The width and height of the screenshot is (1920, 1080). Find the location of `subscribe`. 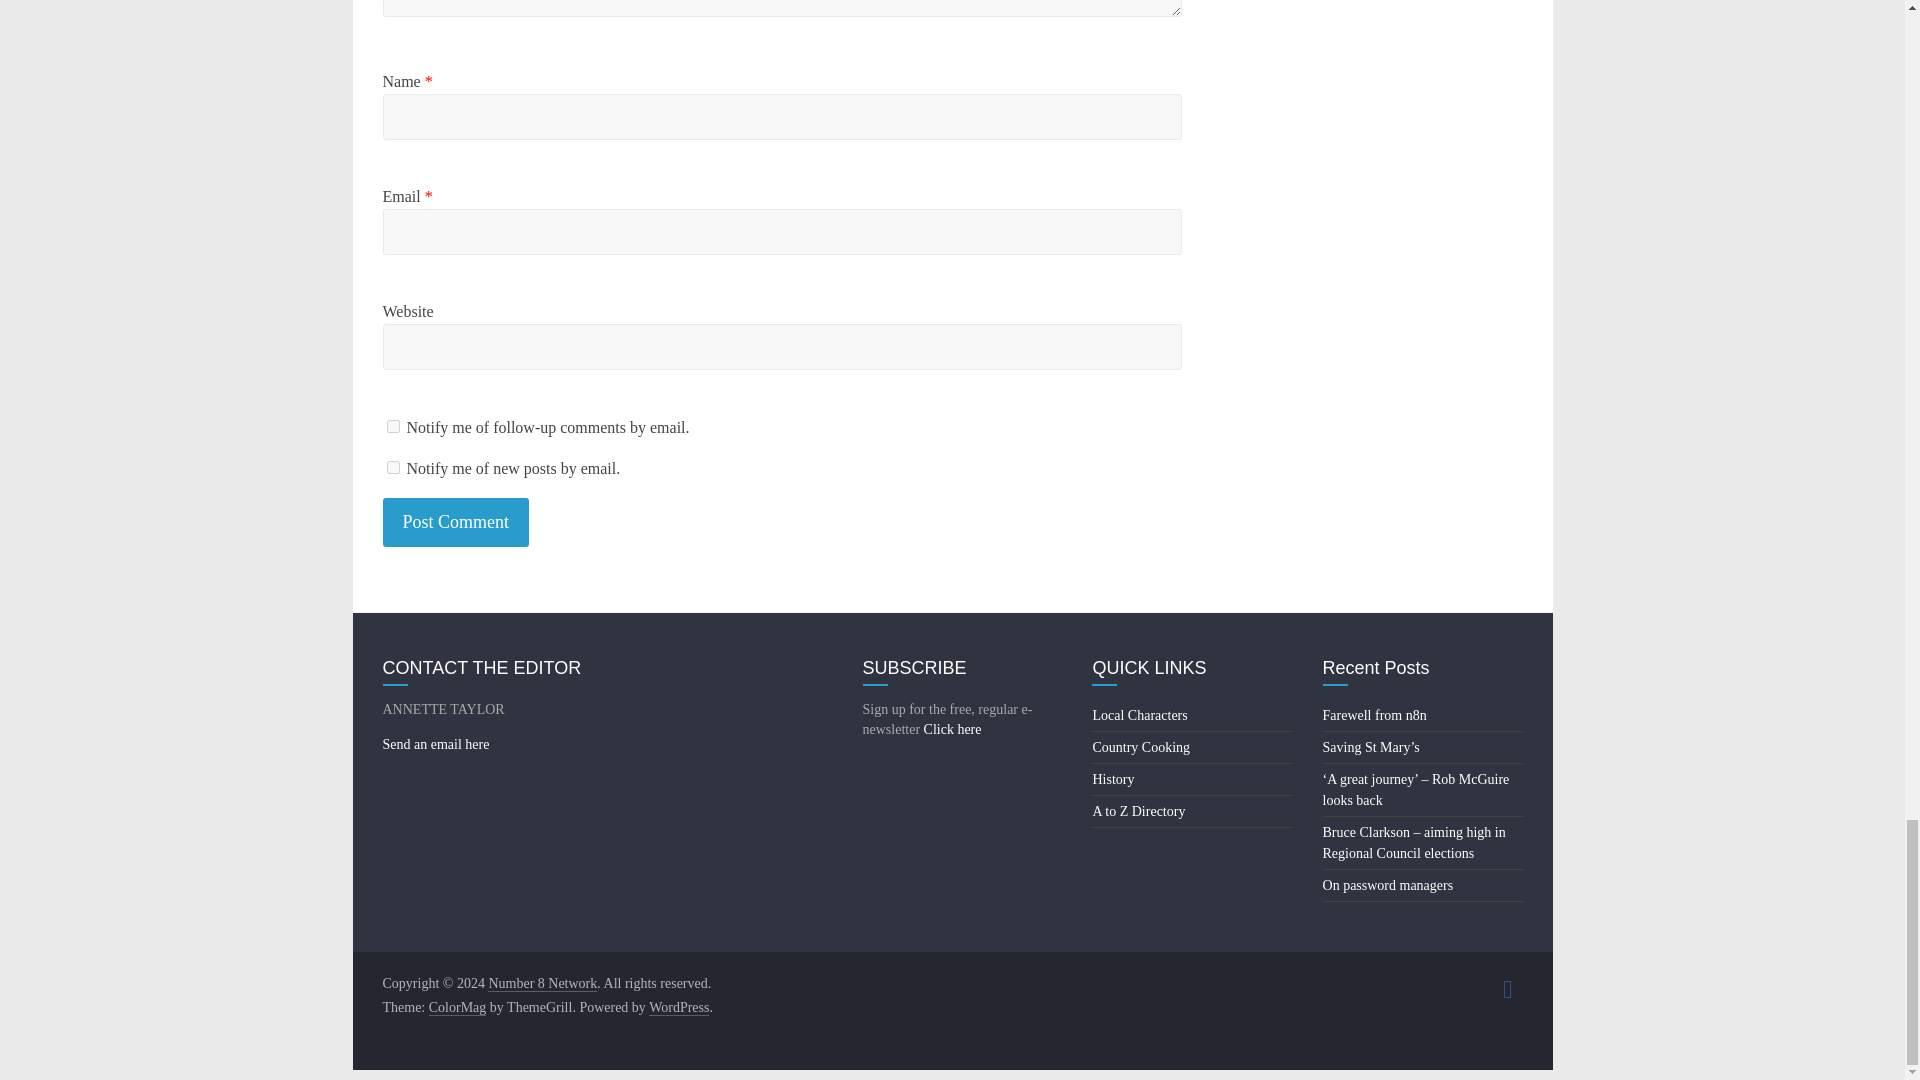

subscribe is located at coordinates (392, 426).